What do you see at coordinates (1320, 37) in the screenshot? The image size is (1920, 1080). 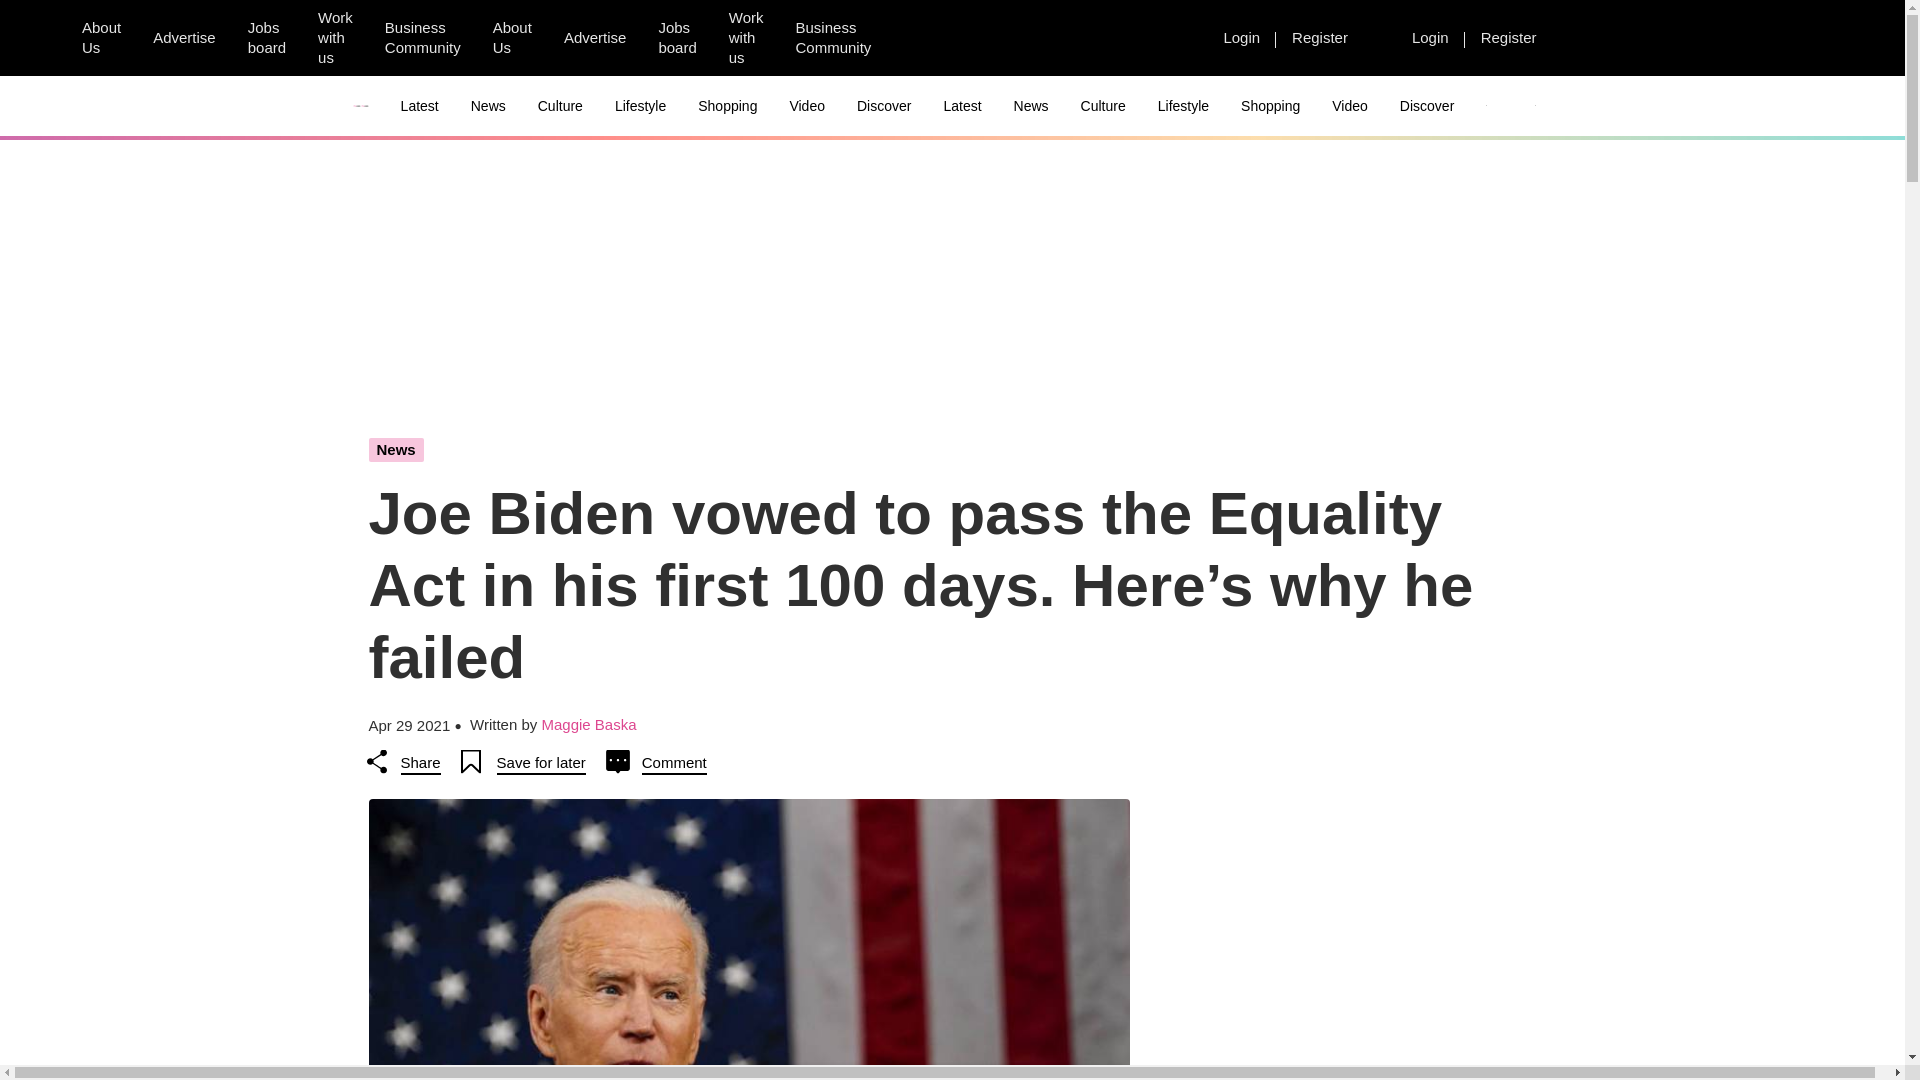 I see `Register` at bounding box center [1320, 37].